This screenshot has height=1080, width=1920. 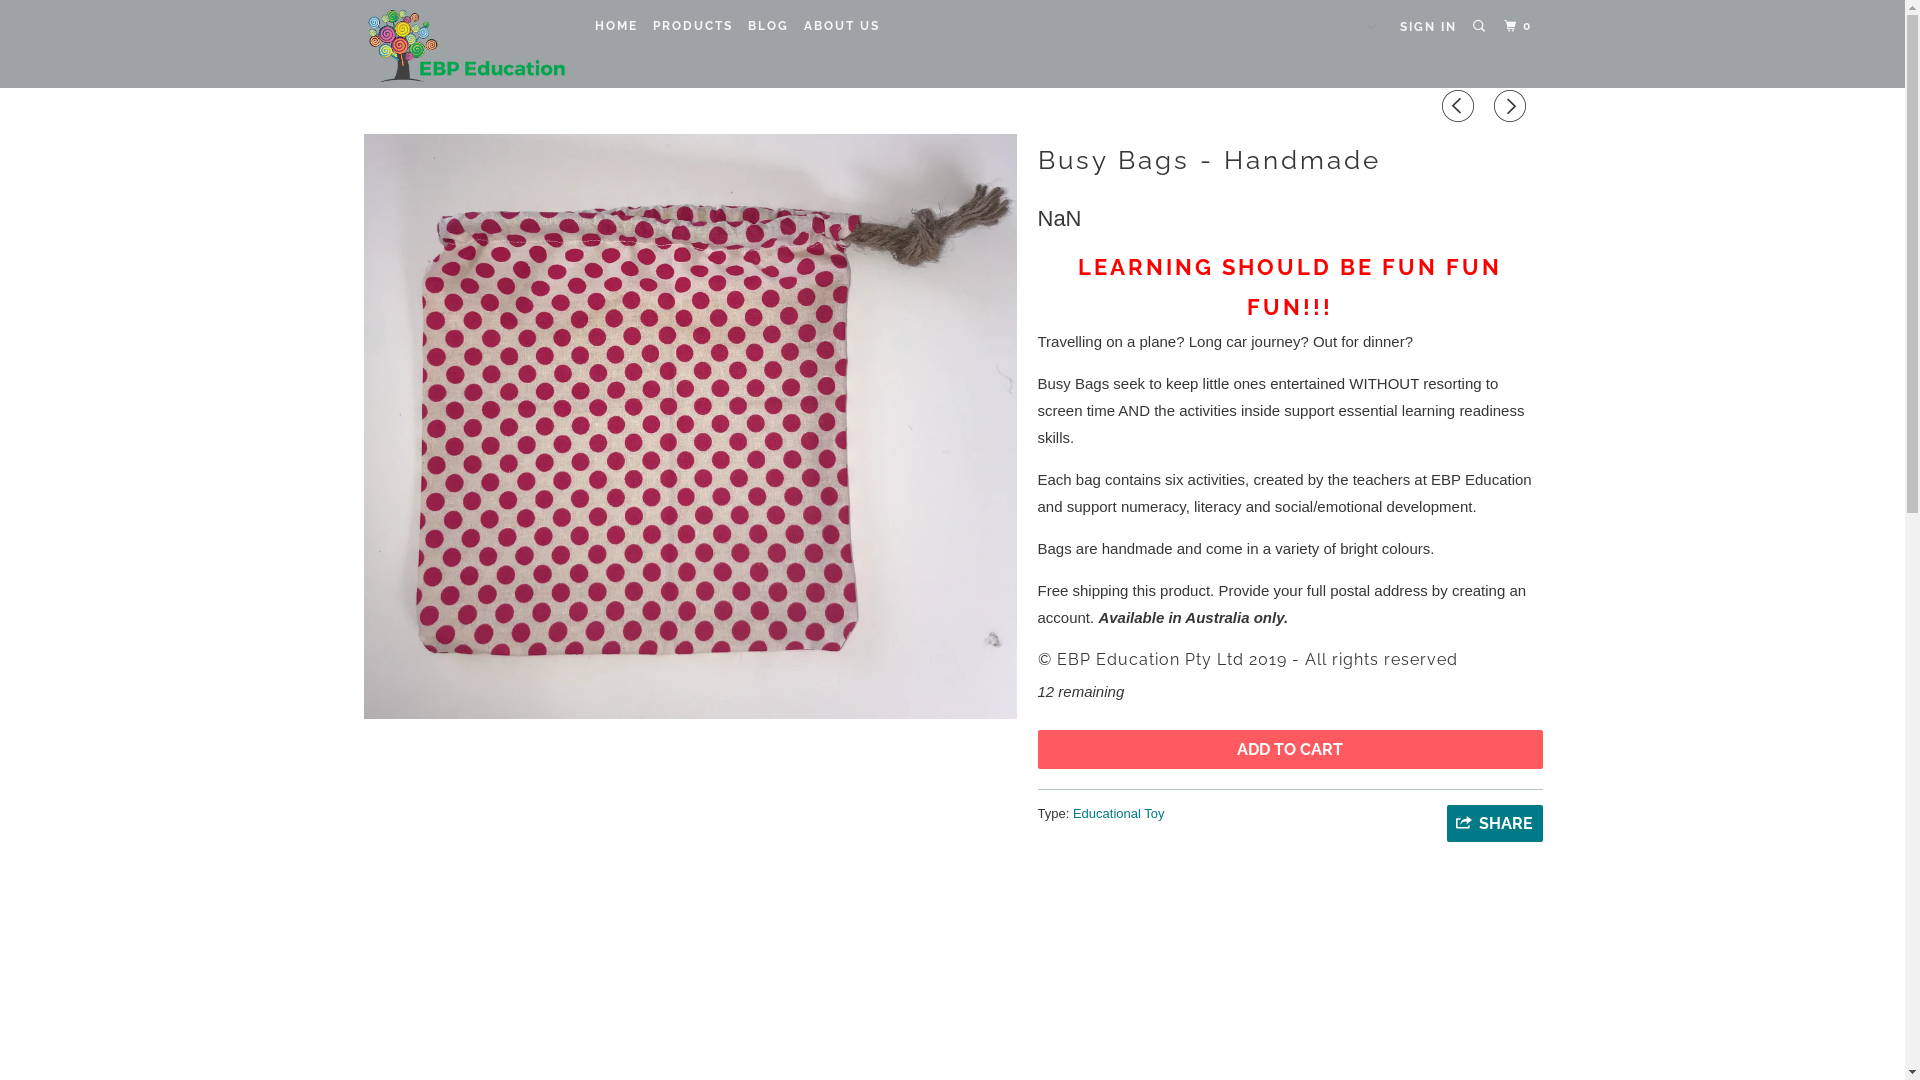 What do you see at coordinates (1290, 750) in the screenshot?
I see `ADD TO CART` at bounding box center [1290, 750].